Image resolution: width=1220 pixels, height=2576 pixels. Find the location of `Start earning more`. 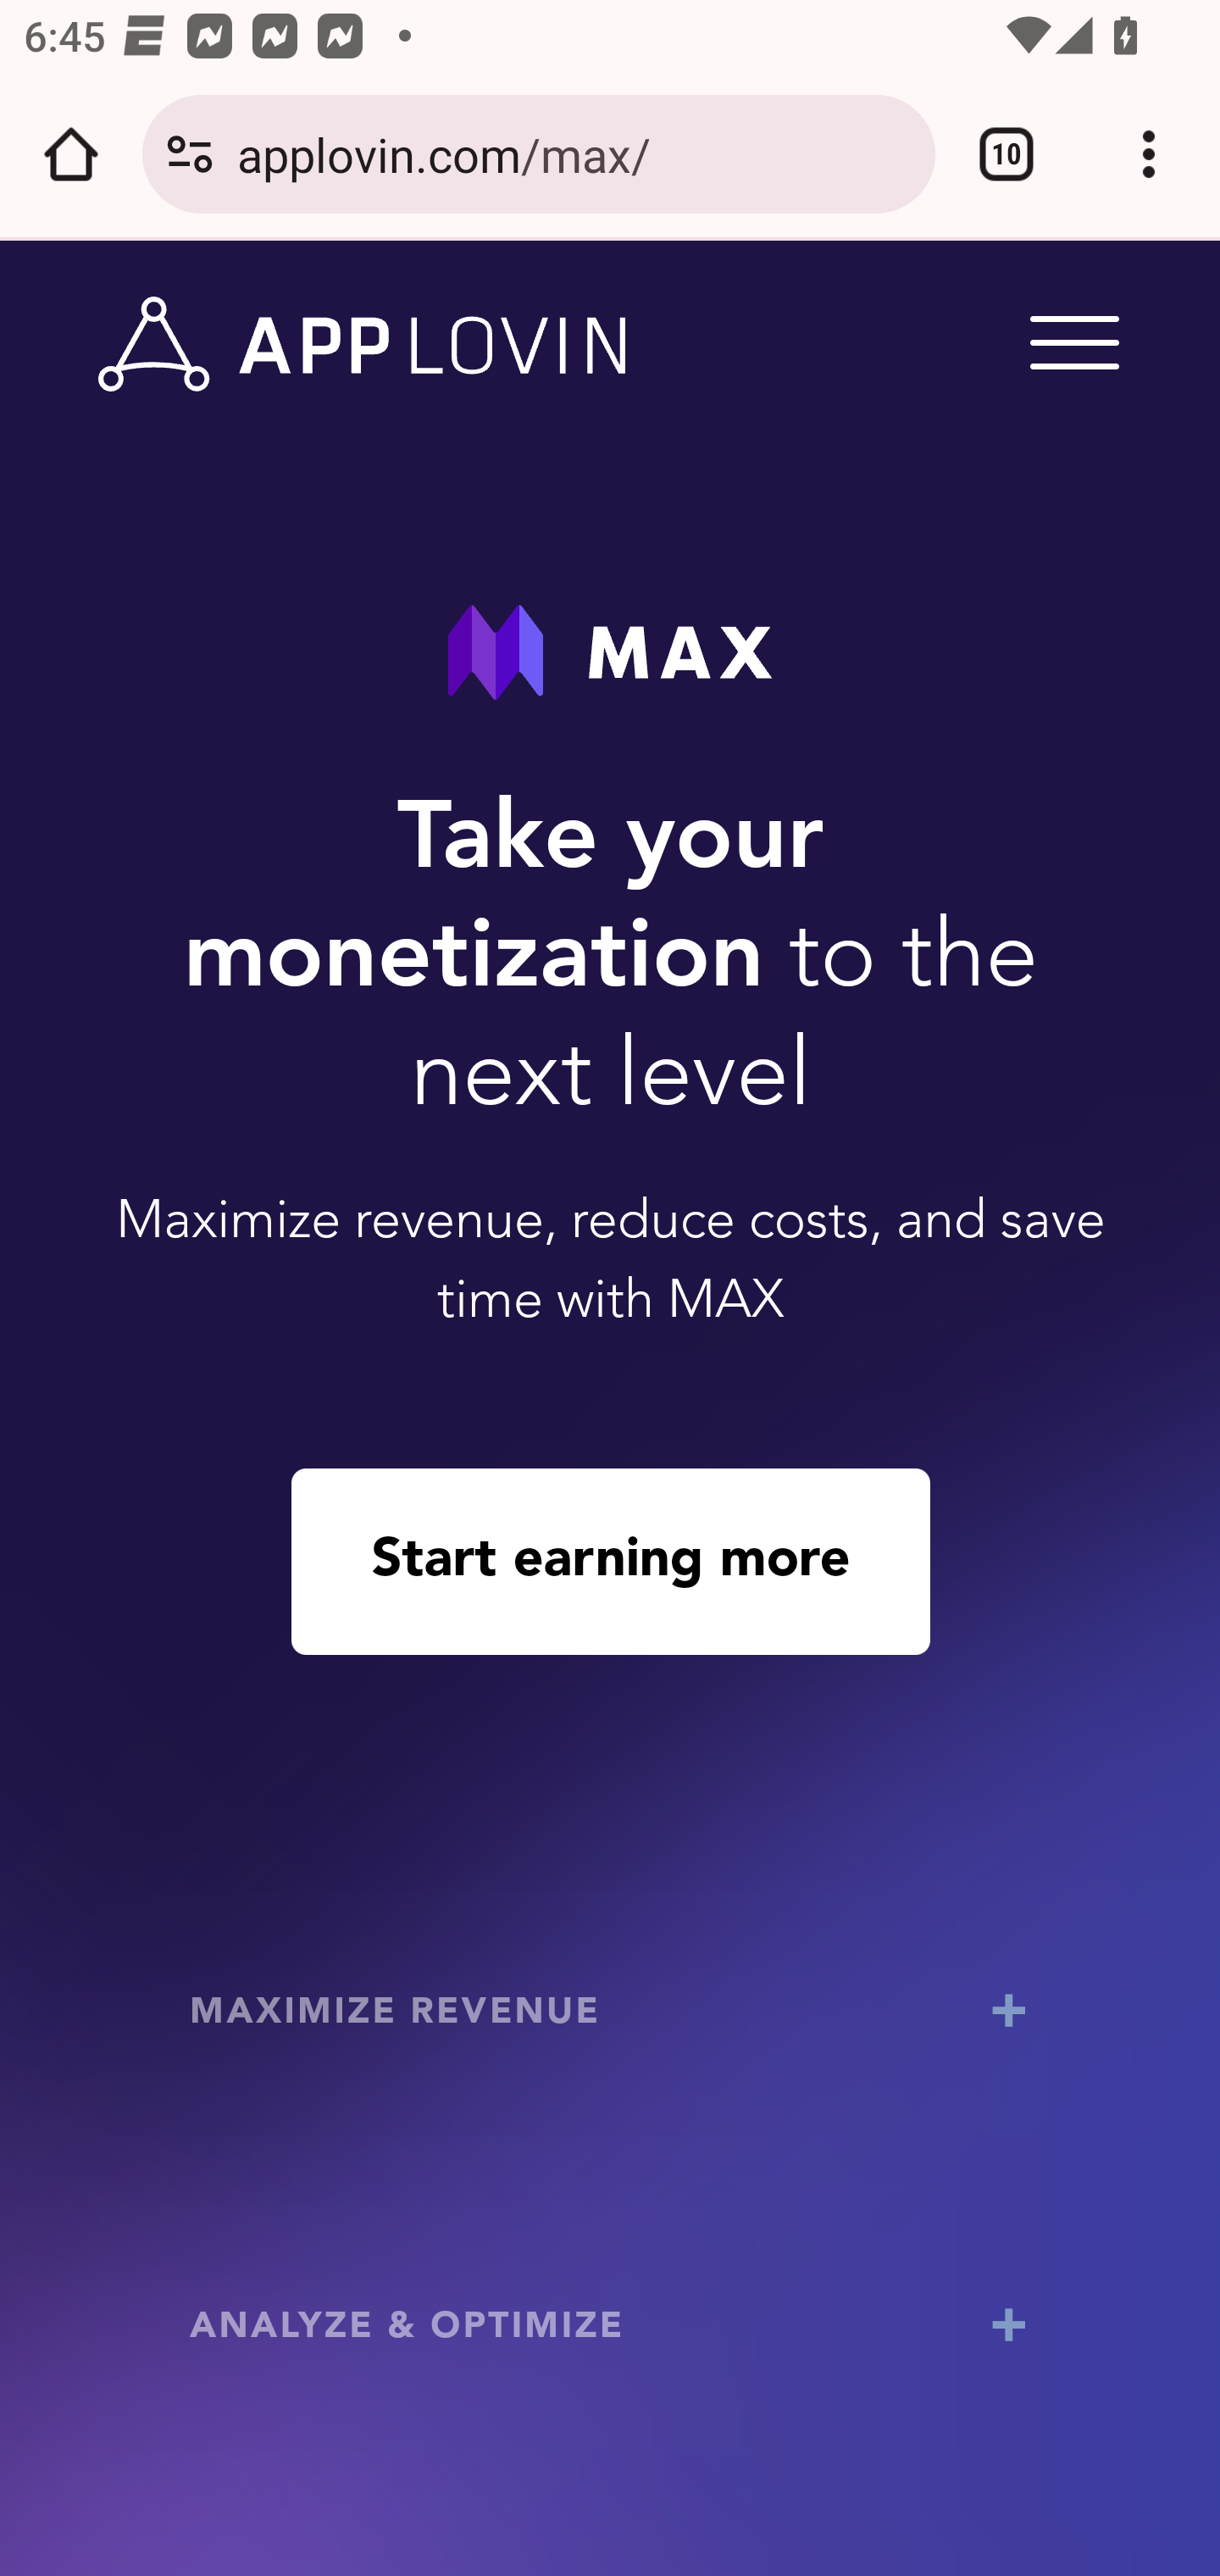

Start earning more is located at coordinates (610, 1561).